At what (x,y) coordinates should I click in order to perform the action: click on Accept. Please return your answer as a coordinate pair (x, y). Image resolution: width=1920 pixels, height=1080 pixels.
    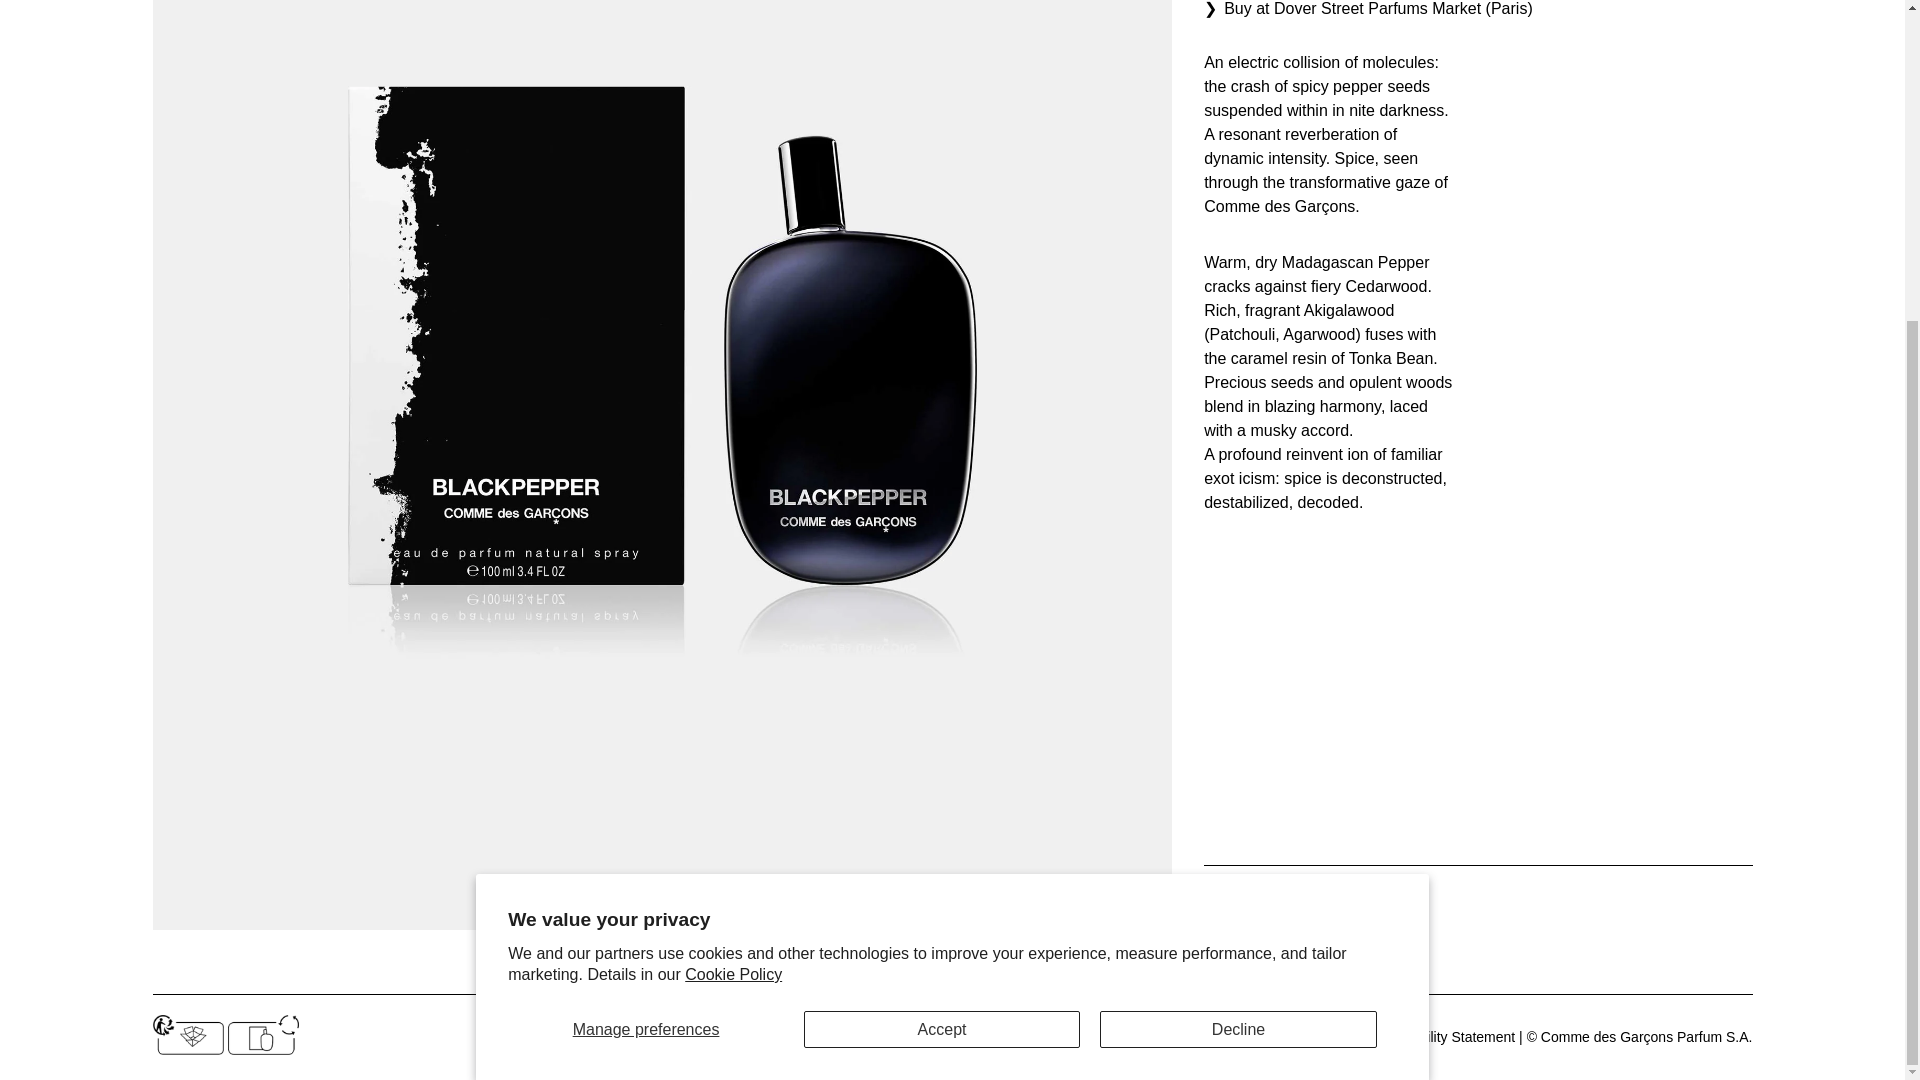
    Looking at the image, I should click on (942, 584).